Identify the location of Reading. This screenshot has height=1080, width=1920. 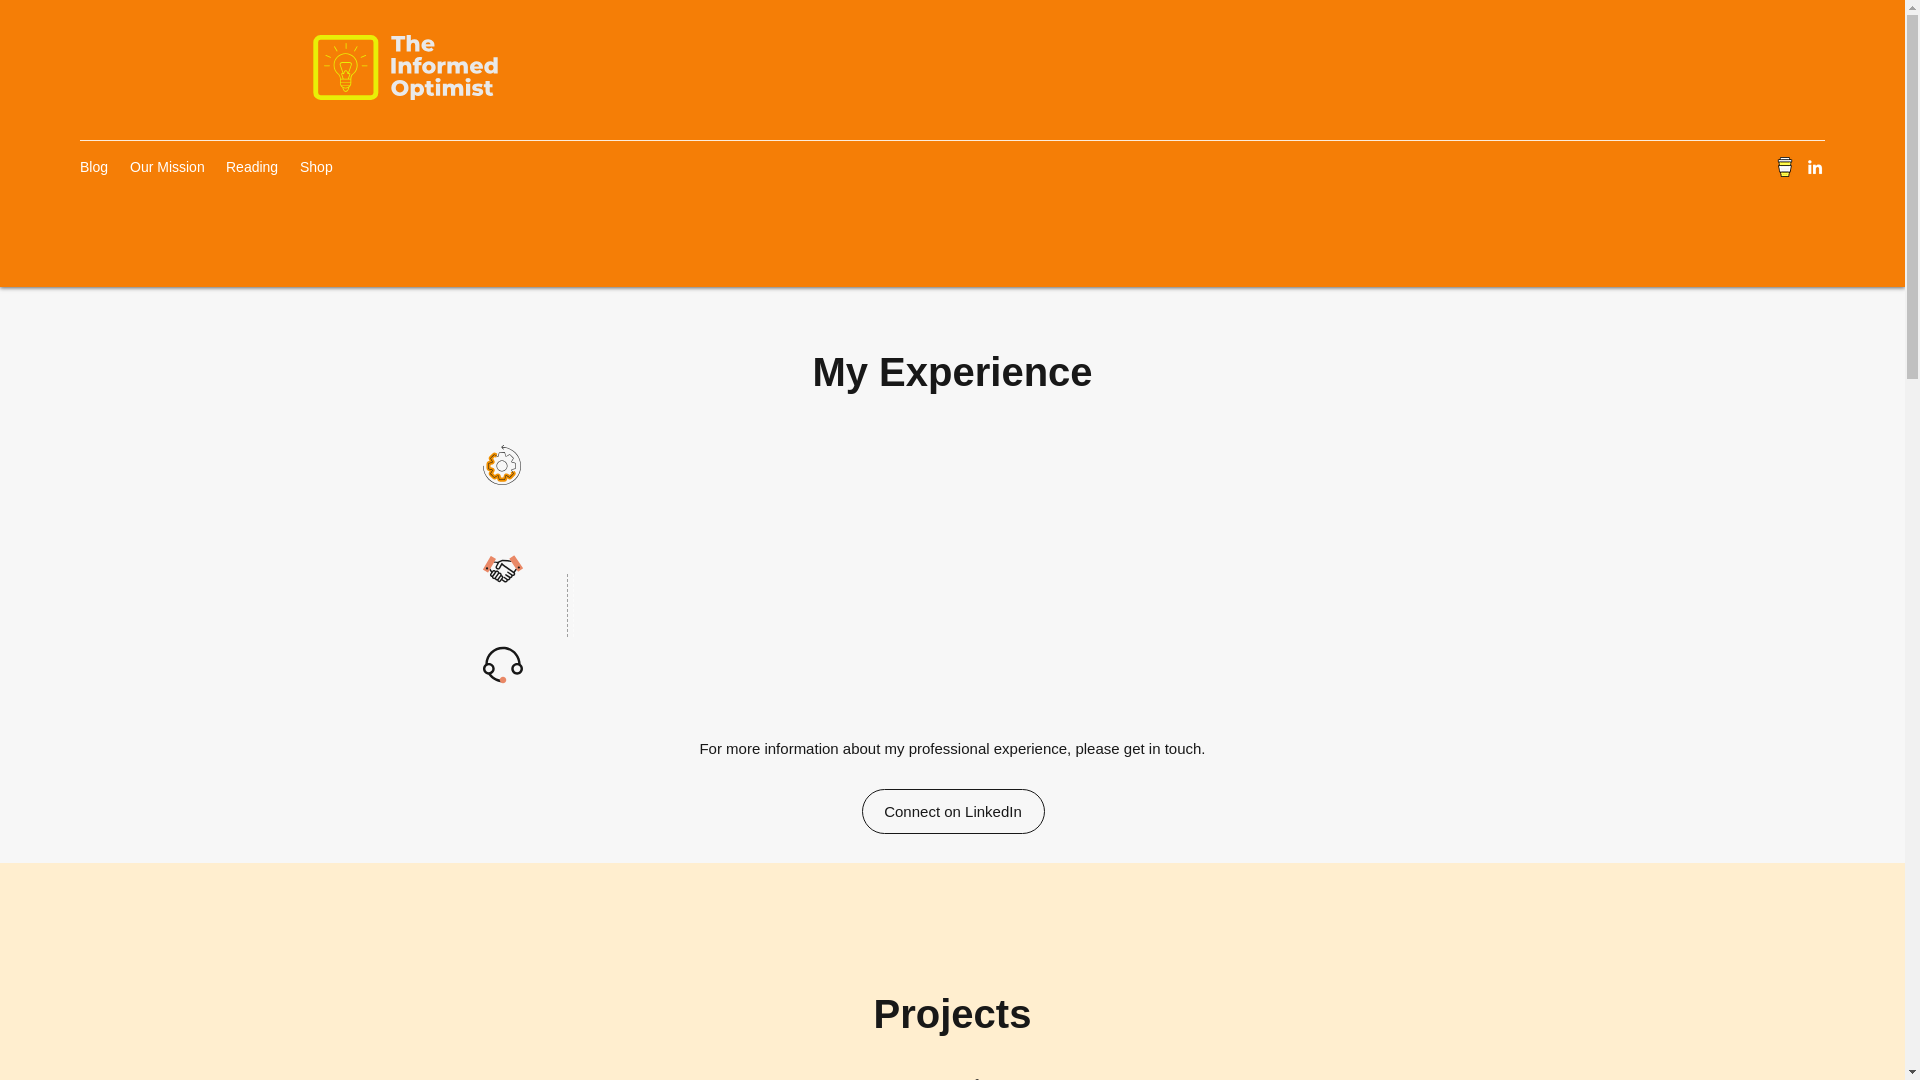
(252, 167).